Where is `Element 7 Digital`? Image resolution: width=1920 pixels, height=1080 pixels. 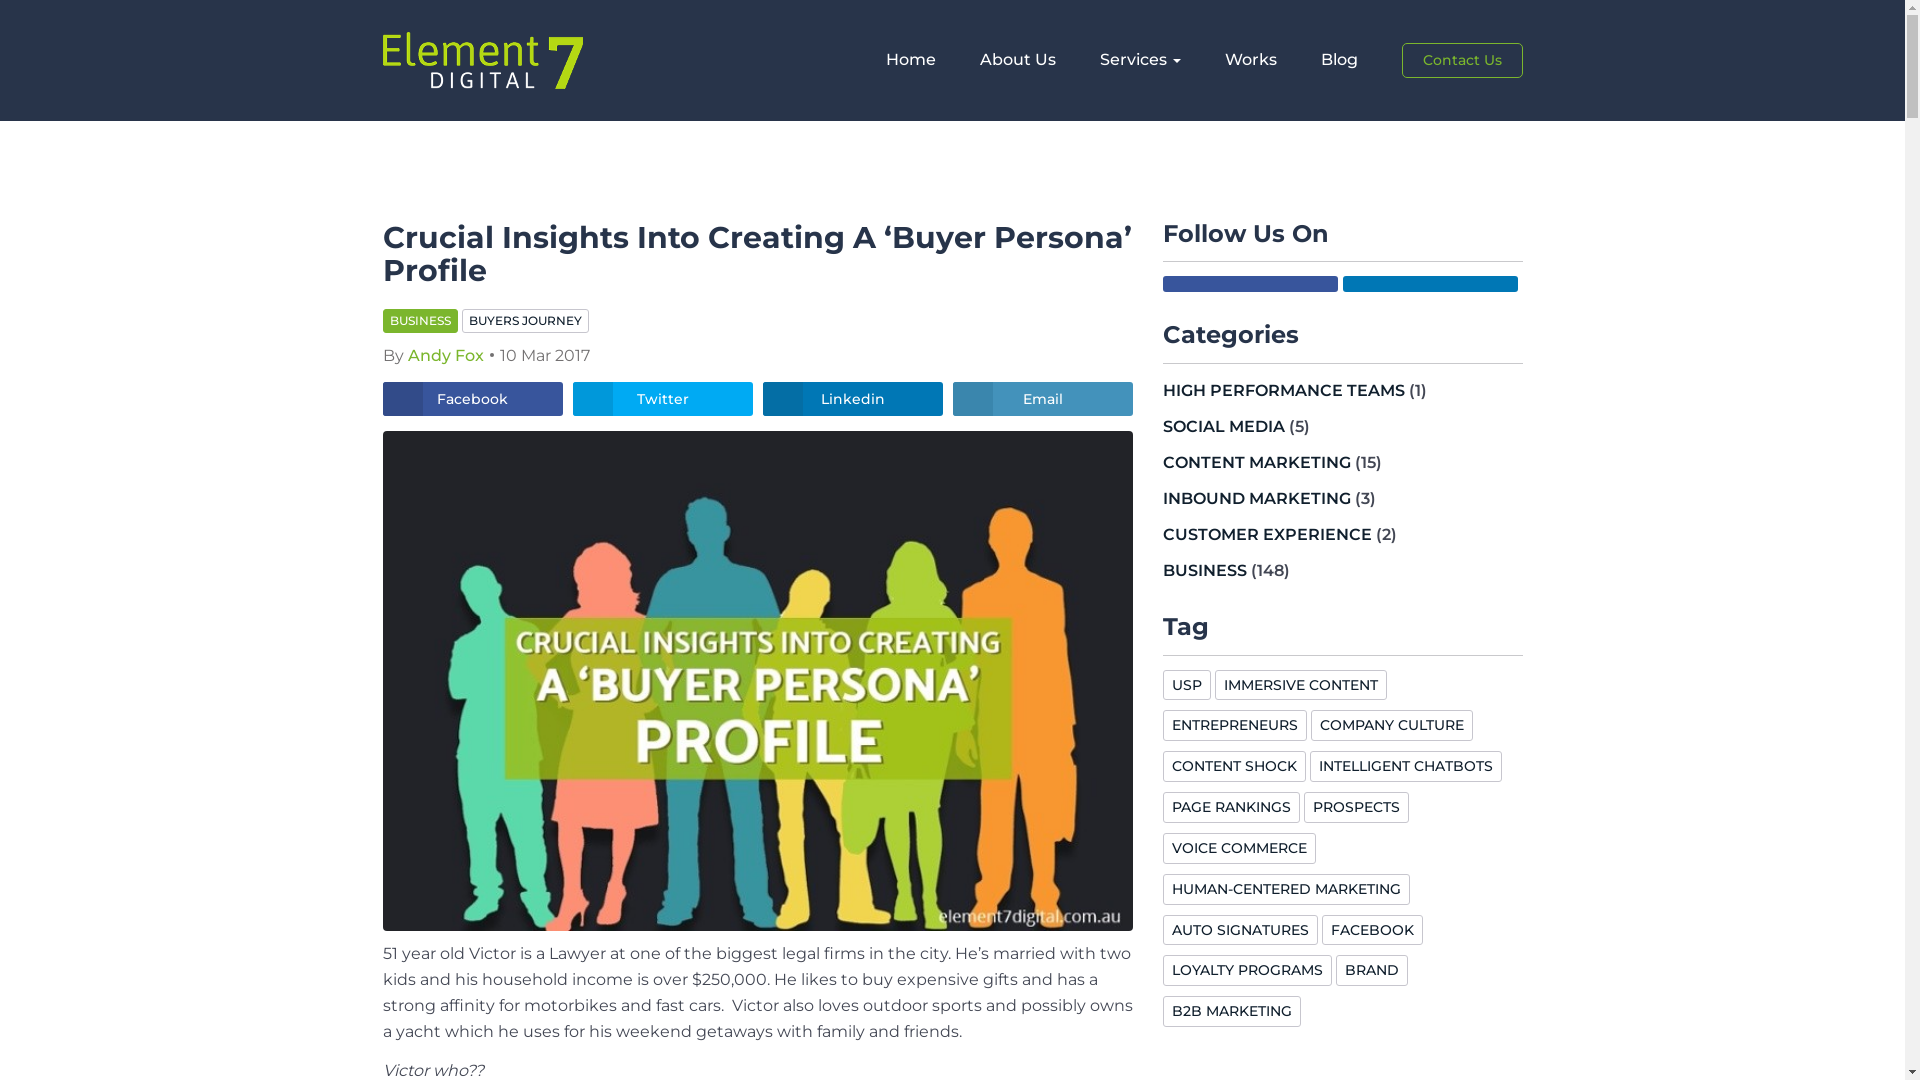 Element 7 Digital is located at coordinates (482, 60).